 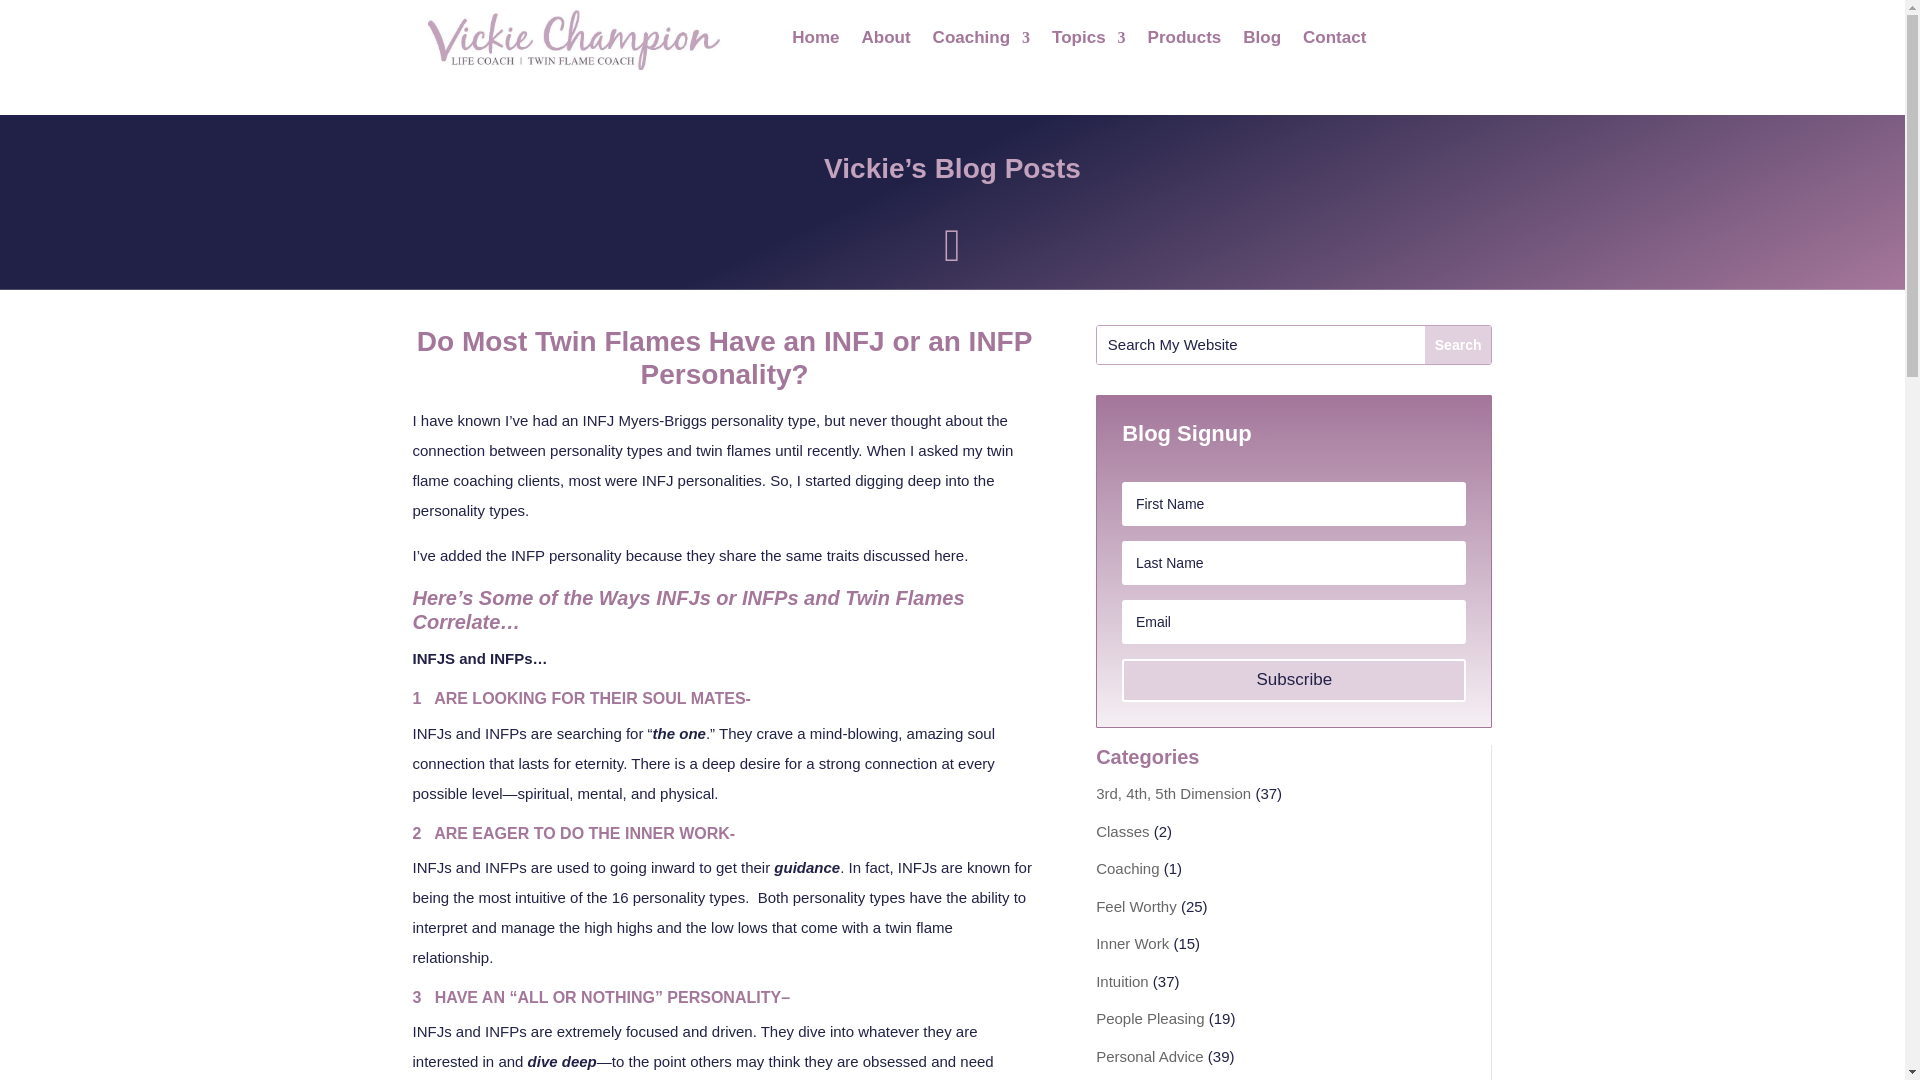 What do you see at coordinates (1458, 344) in the screenshot?
I see `Search` at bounding box center [1458, 344].